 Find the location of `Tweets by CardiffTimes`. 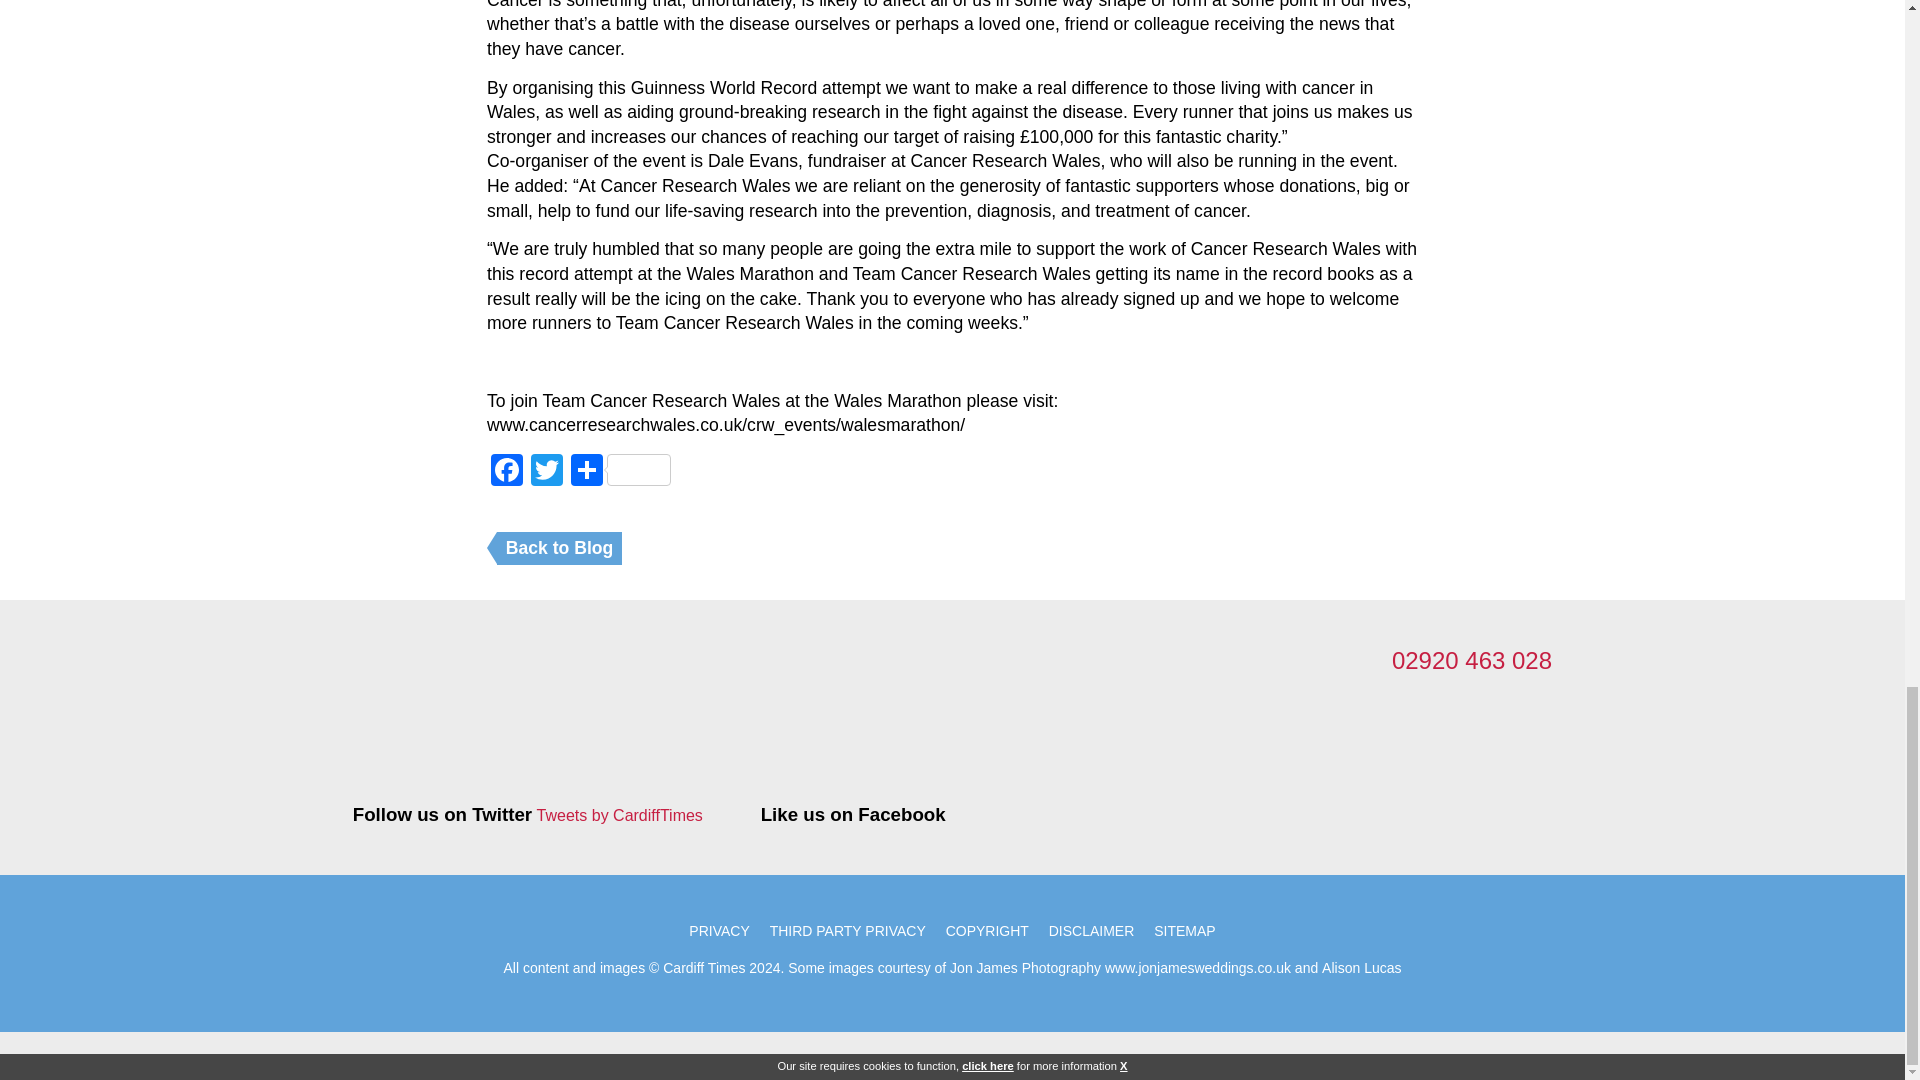

Tweets by CardiffTimes is located at coordinates (620, 816).